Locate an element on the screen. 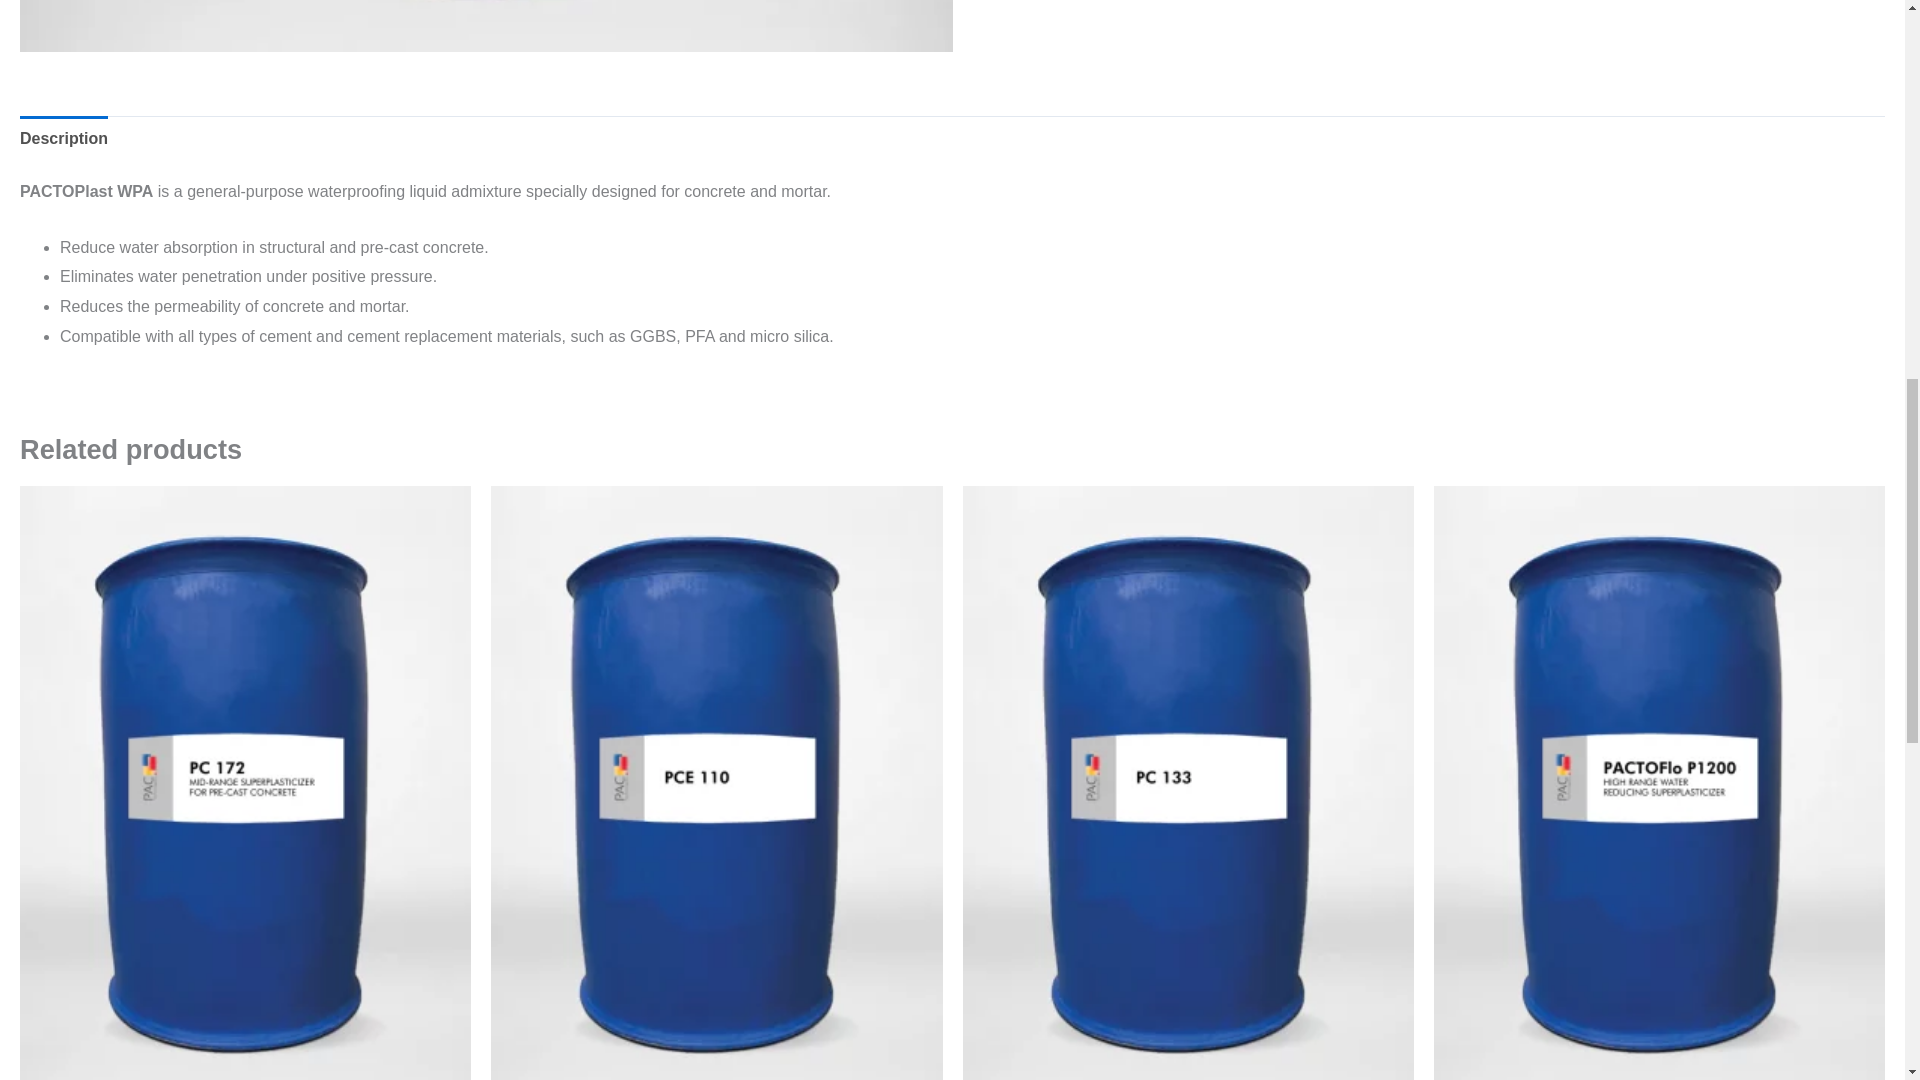  Description is located at coordinates (63, 138).